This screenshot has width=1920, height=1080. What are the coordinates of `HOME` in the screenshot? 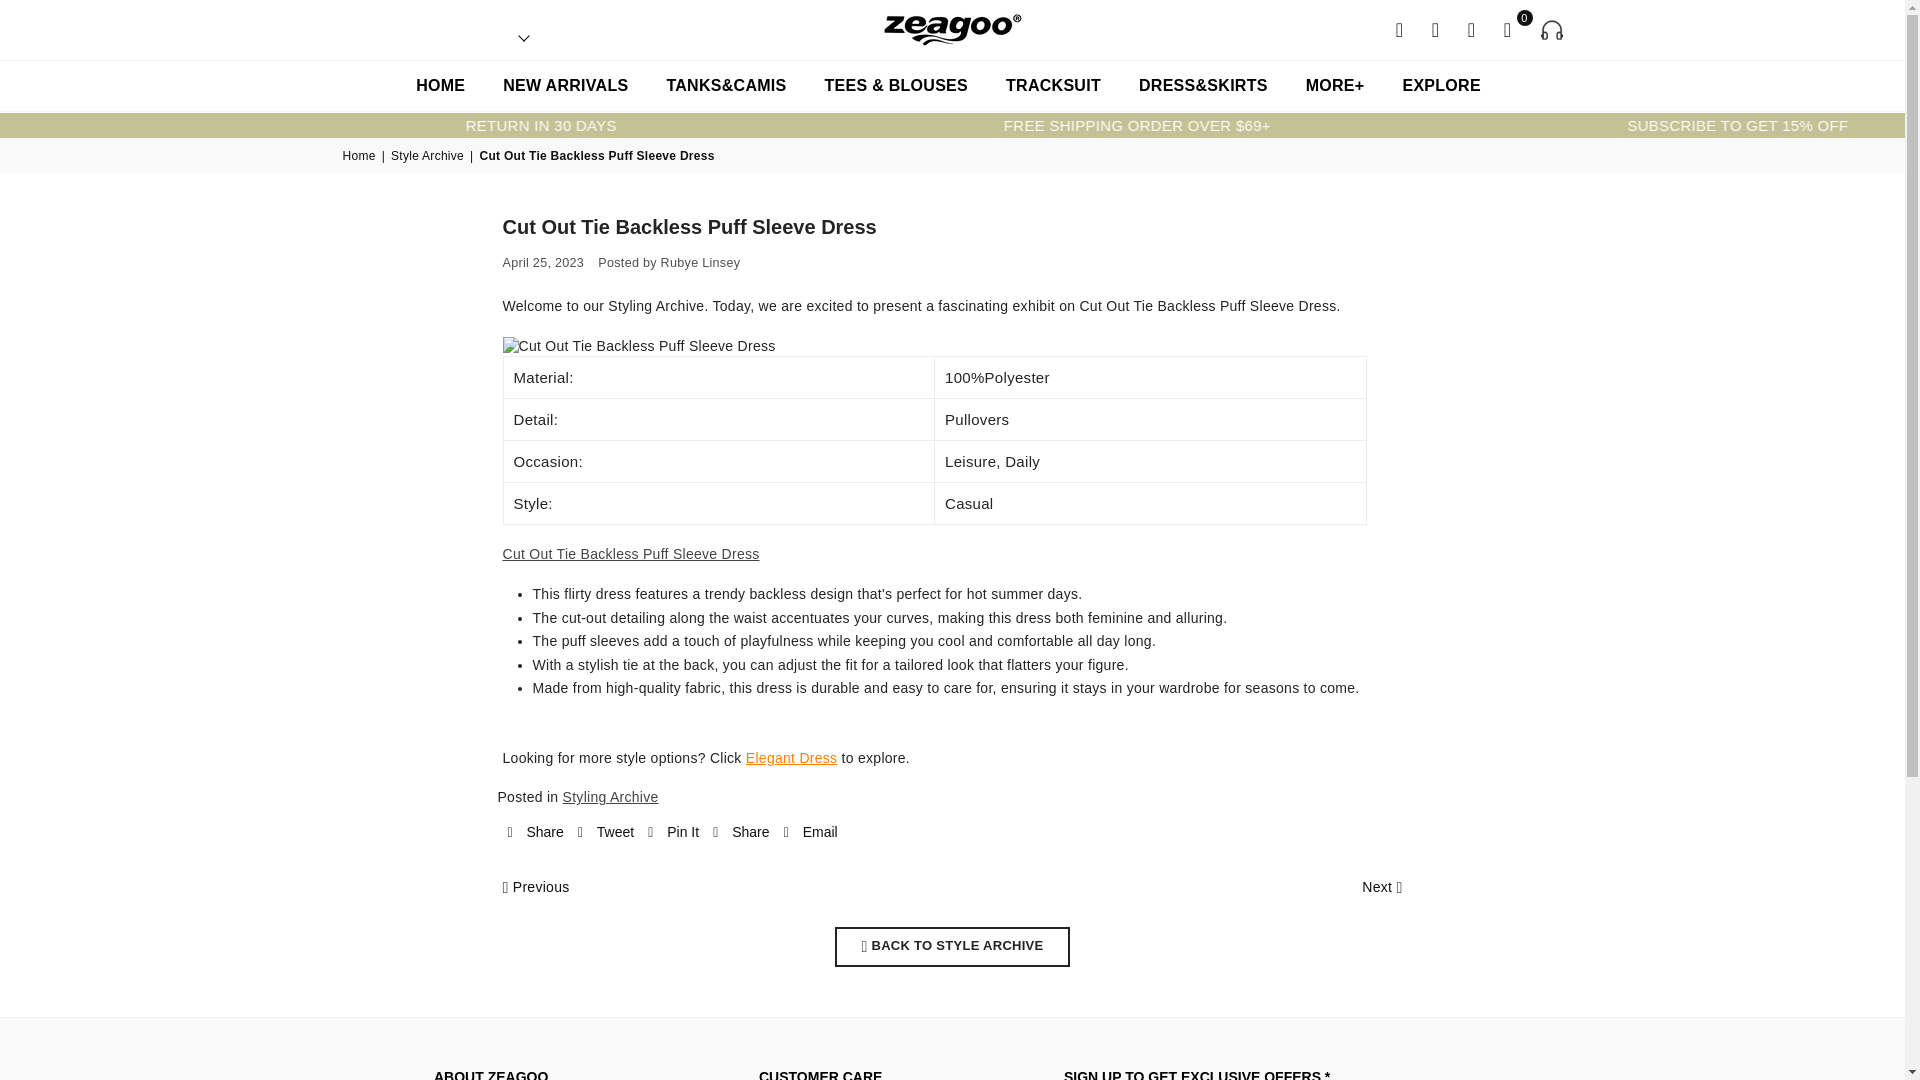 It's located at (440, 86).